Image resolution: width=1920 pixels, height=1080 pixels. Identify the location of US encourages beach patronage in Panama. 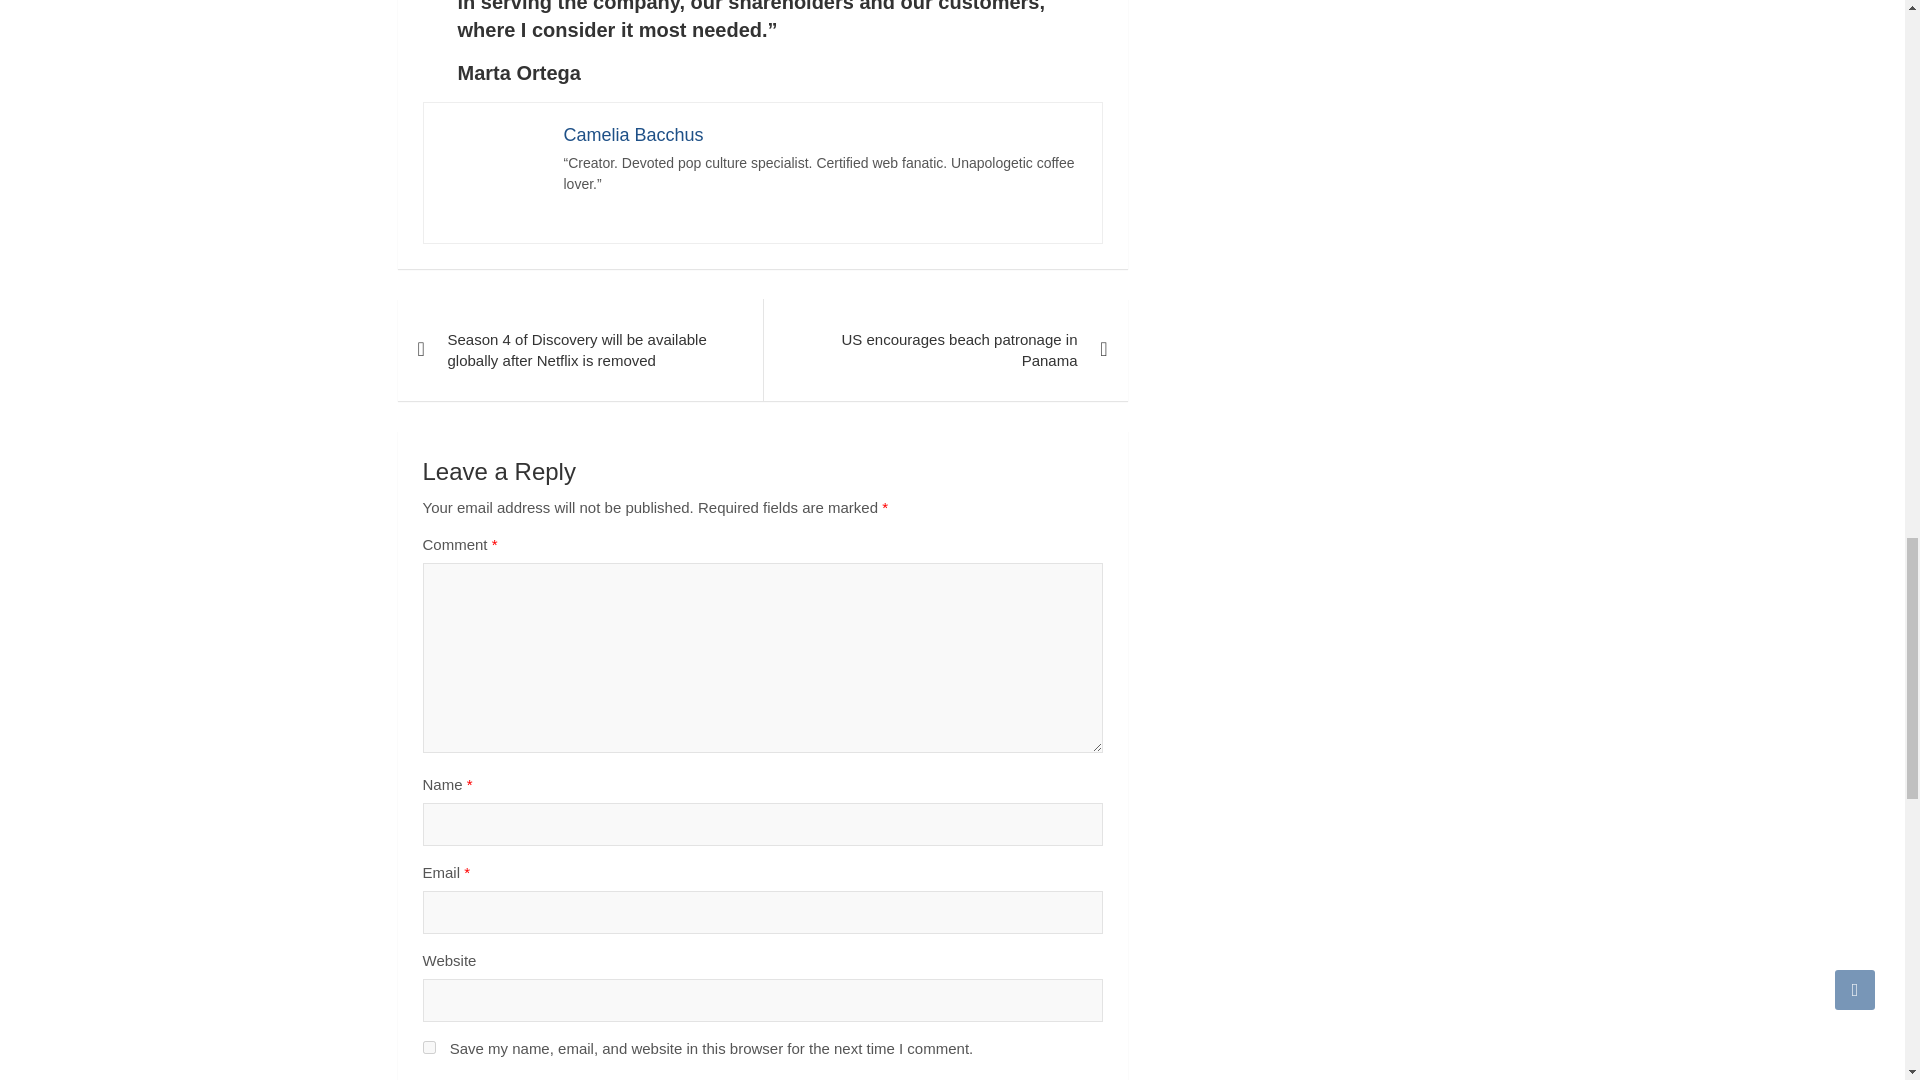
(944, 350).